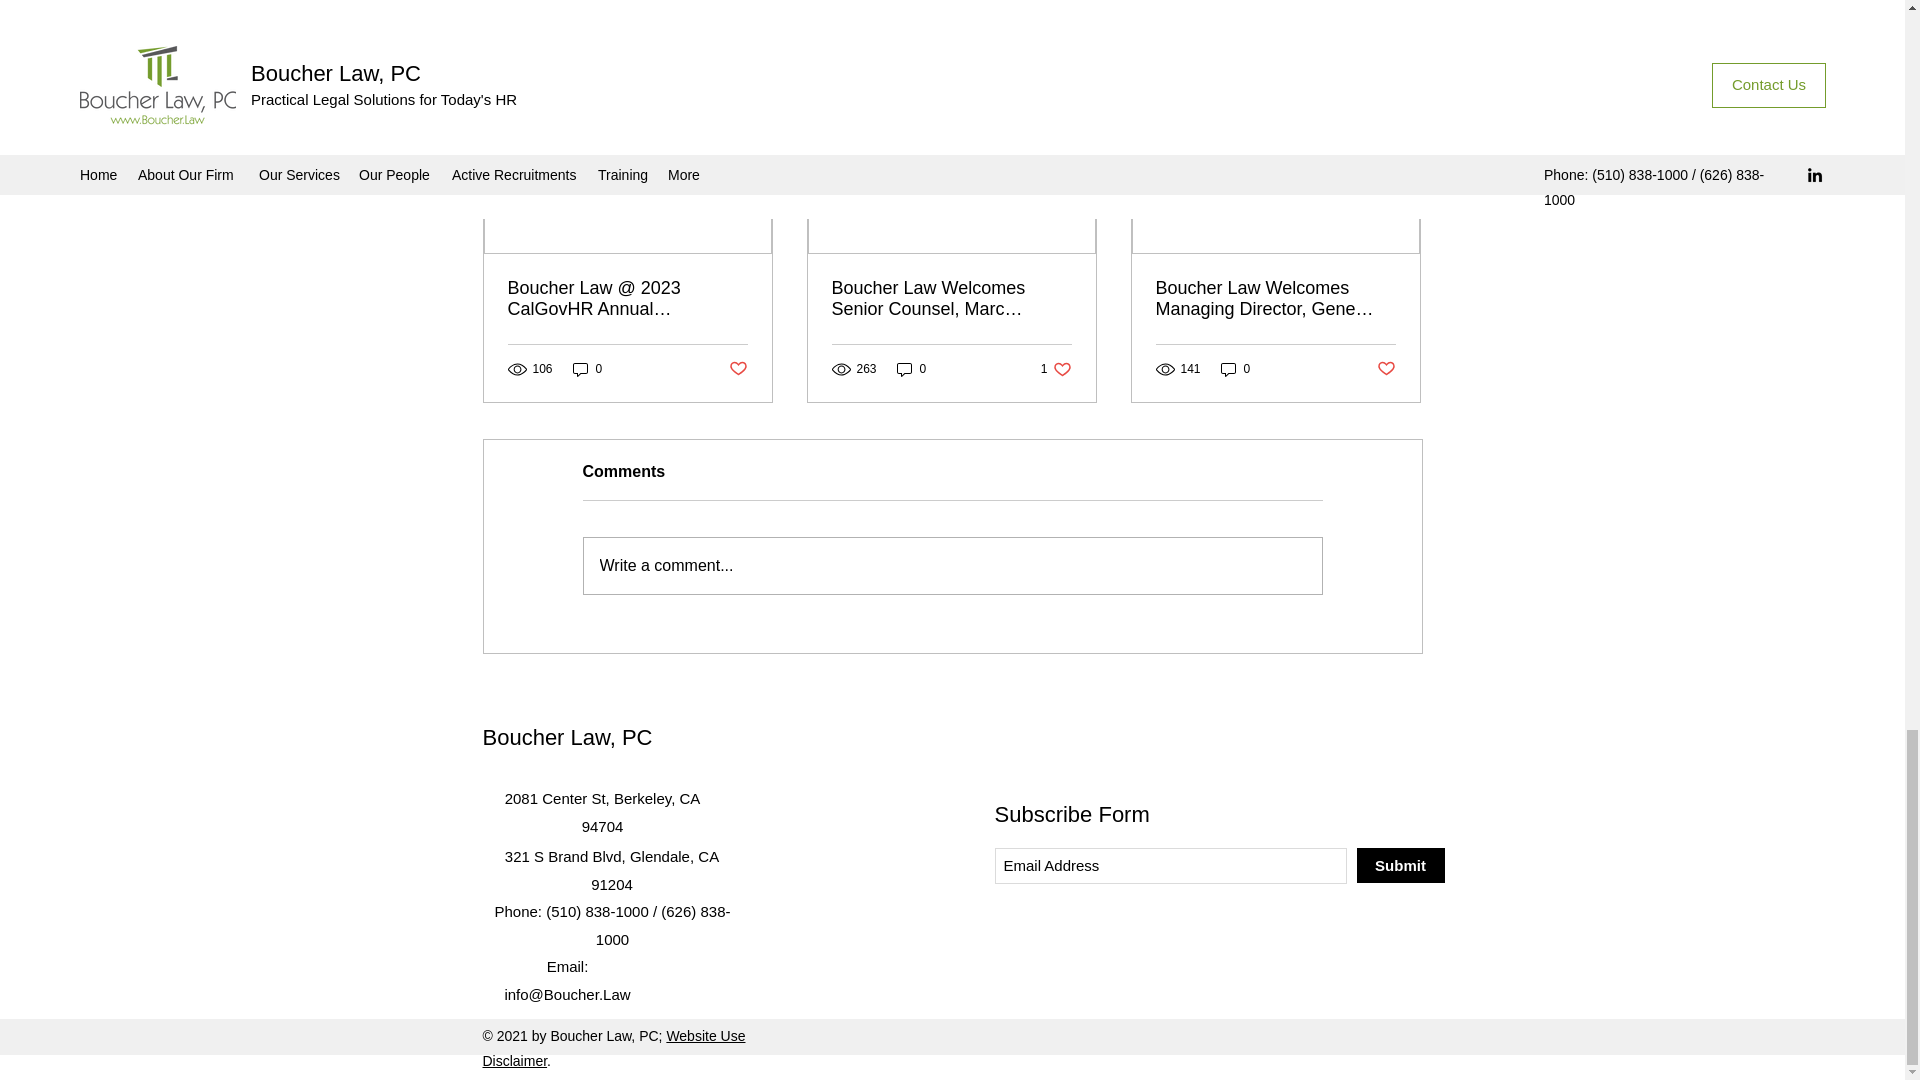 This screenshot has height=1080, width=1920. What do you see at coordinates (1400, 56) in the screenshot?
I see `0` at bounding box center [1400, 56].